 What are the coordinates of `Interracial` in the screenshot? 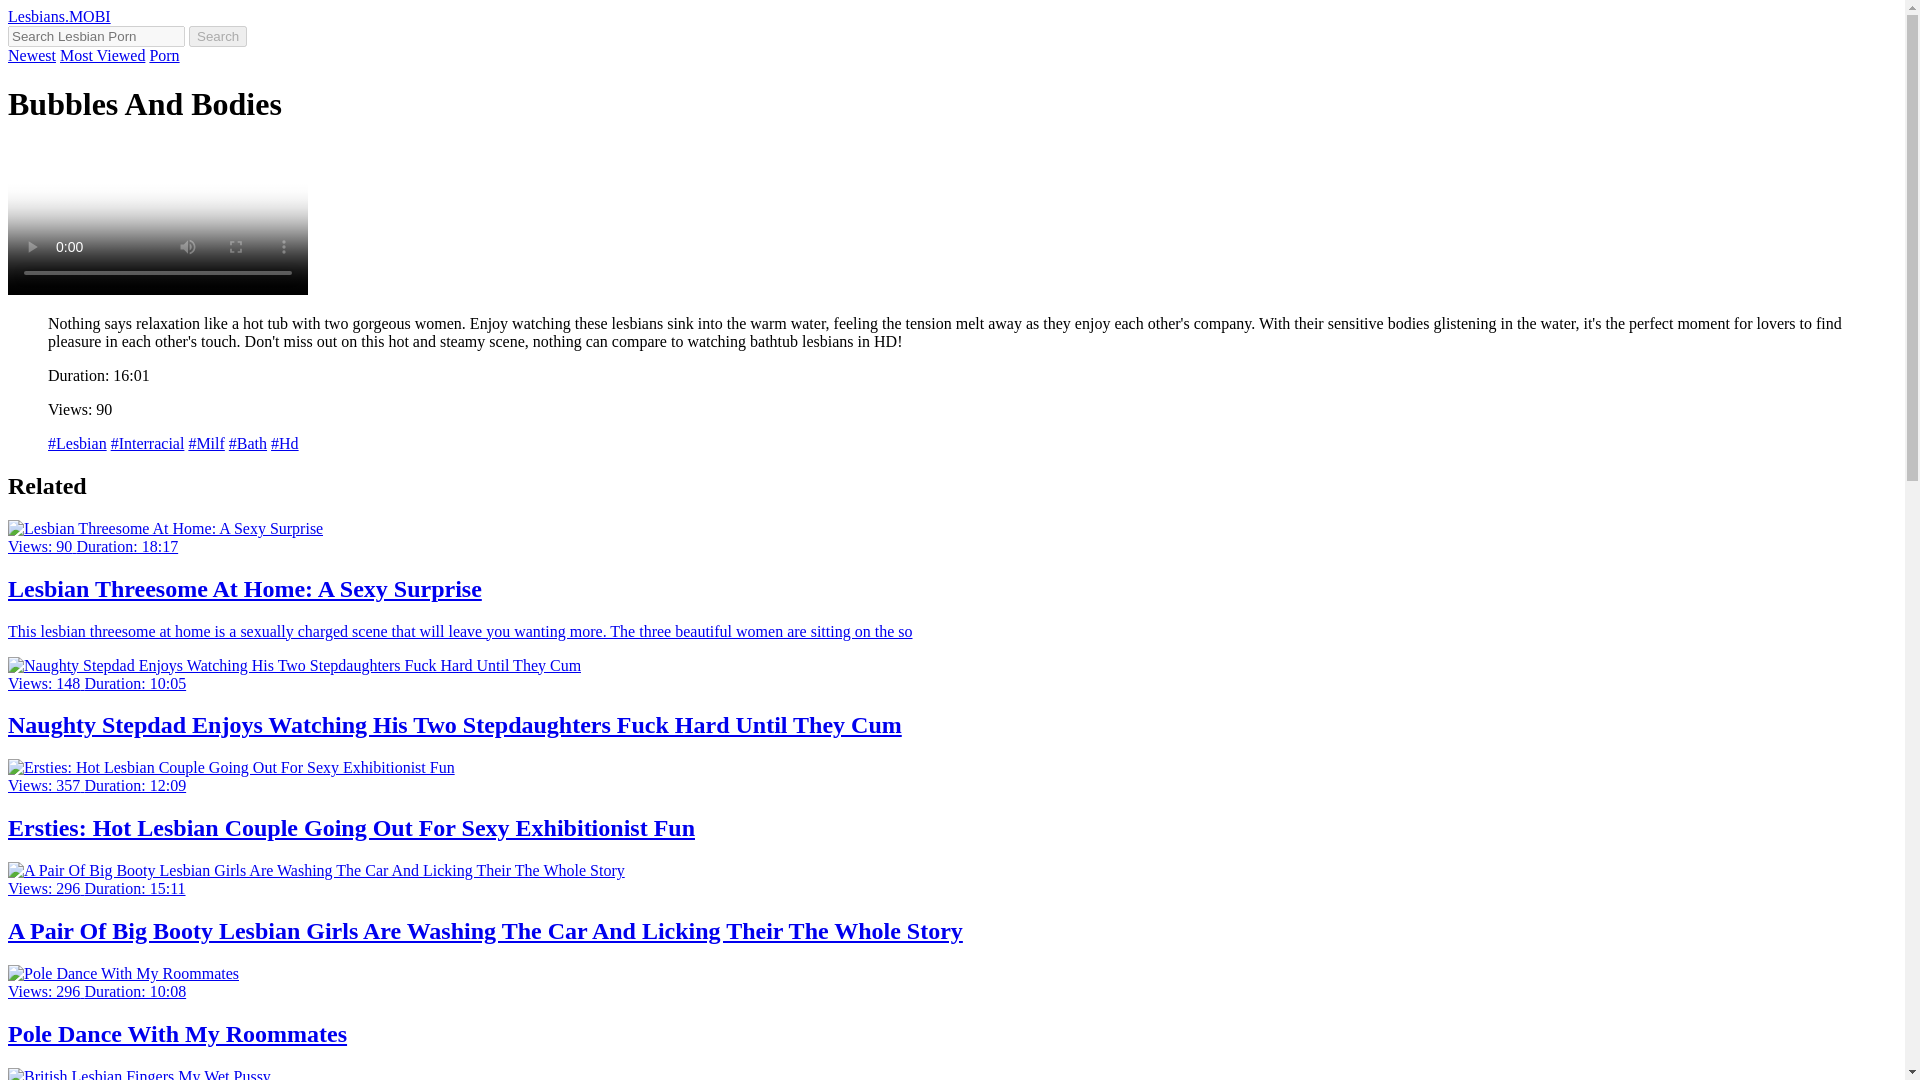 It's located at (148, 444).